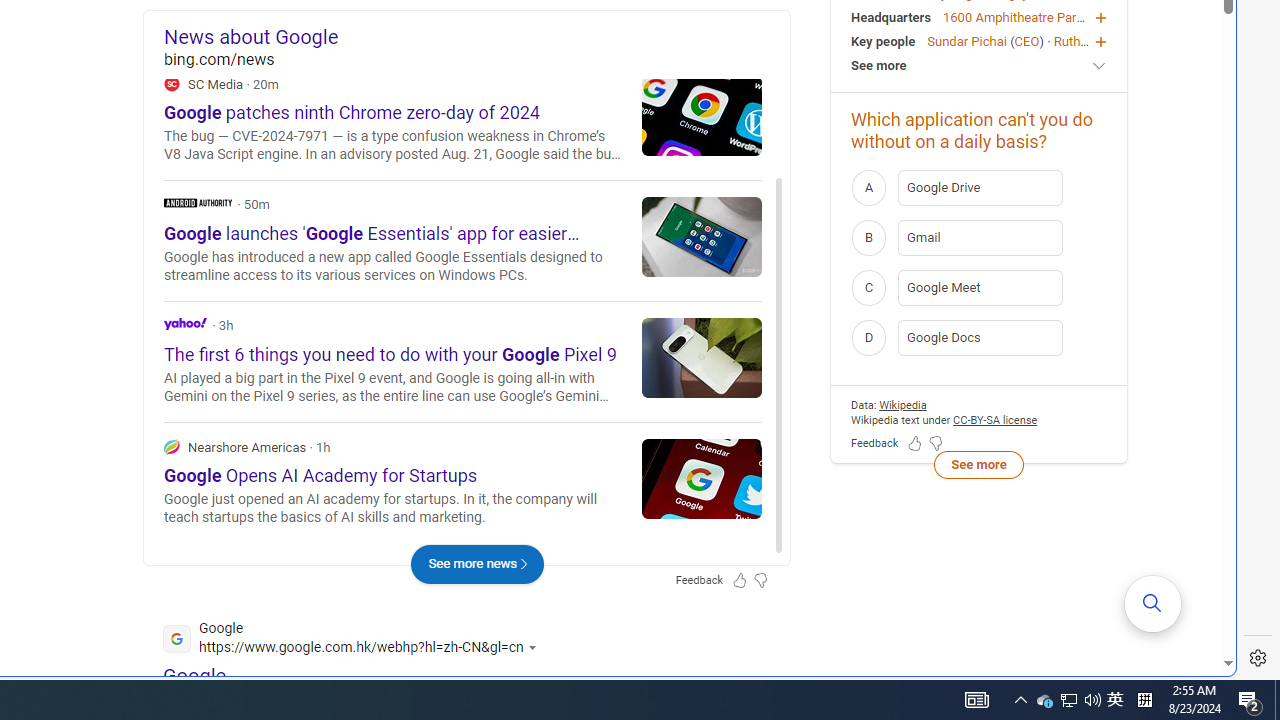 The image size is (1280, 720). Describe the element at coordinates (1084, 40) in the screenshot. I see `Ruth Porat` at that location.